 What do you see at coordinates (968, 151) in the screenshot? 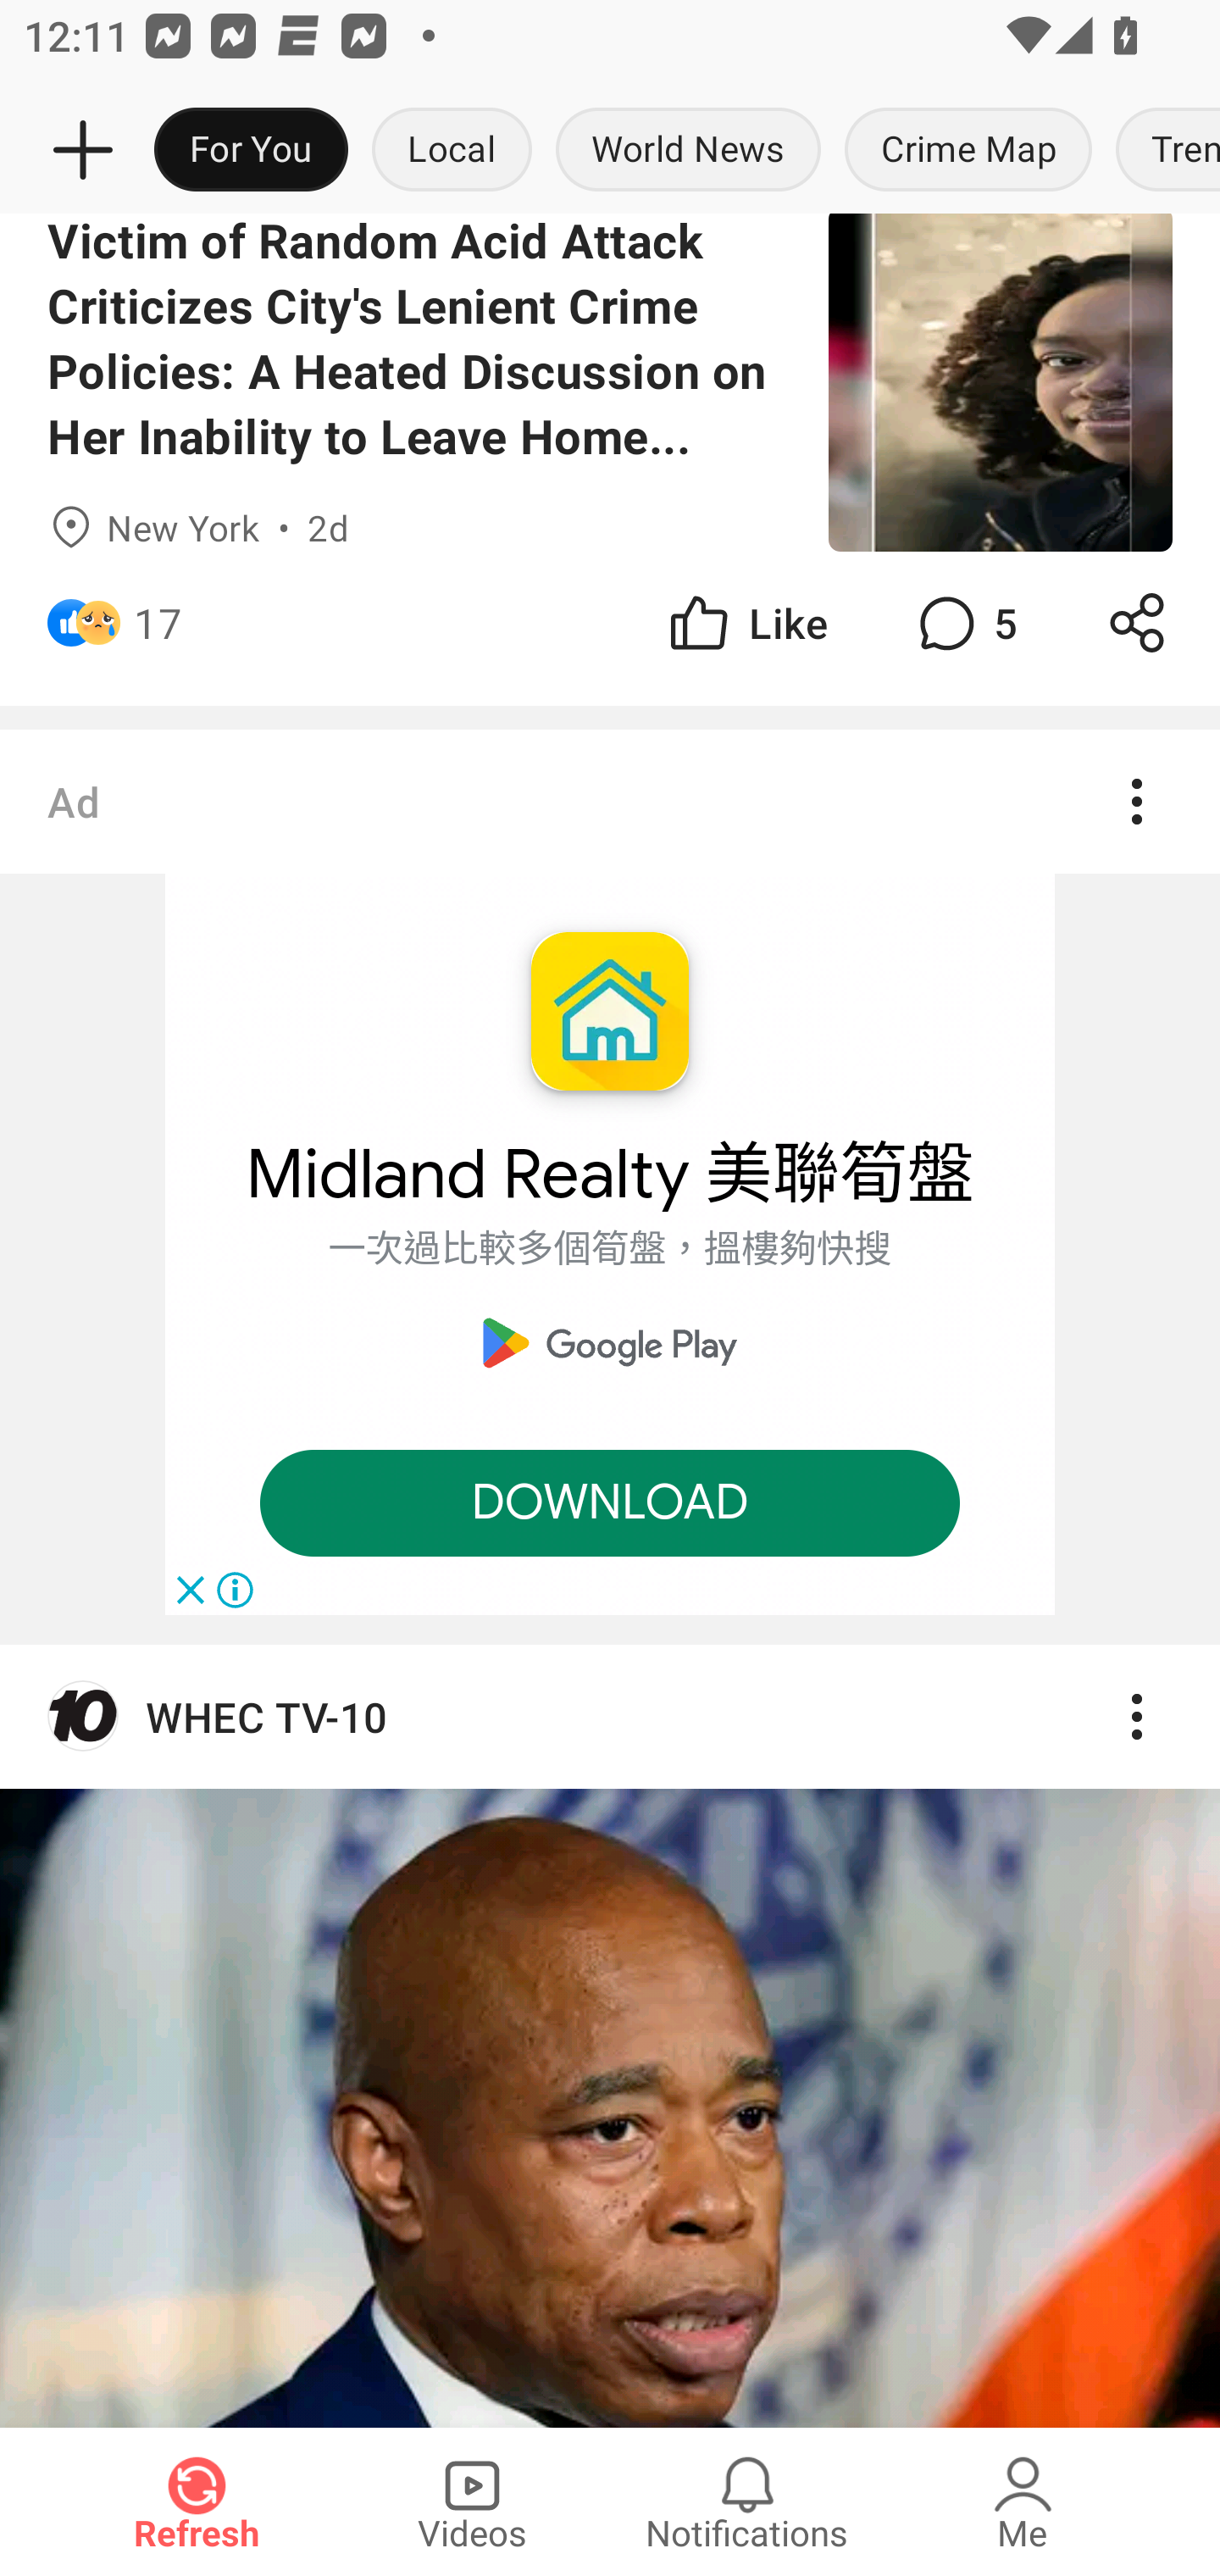
I see `Crime Map` at bounding box center [968, 151].